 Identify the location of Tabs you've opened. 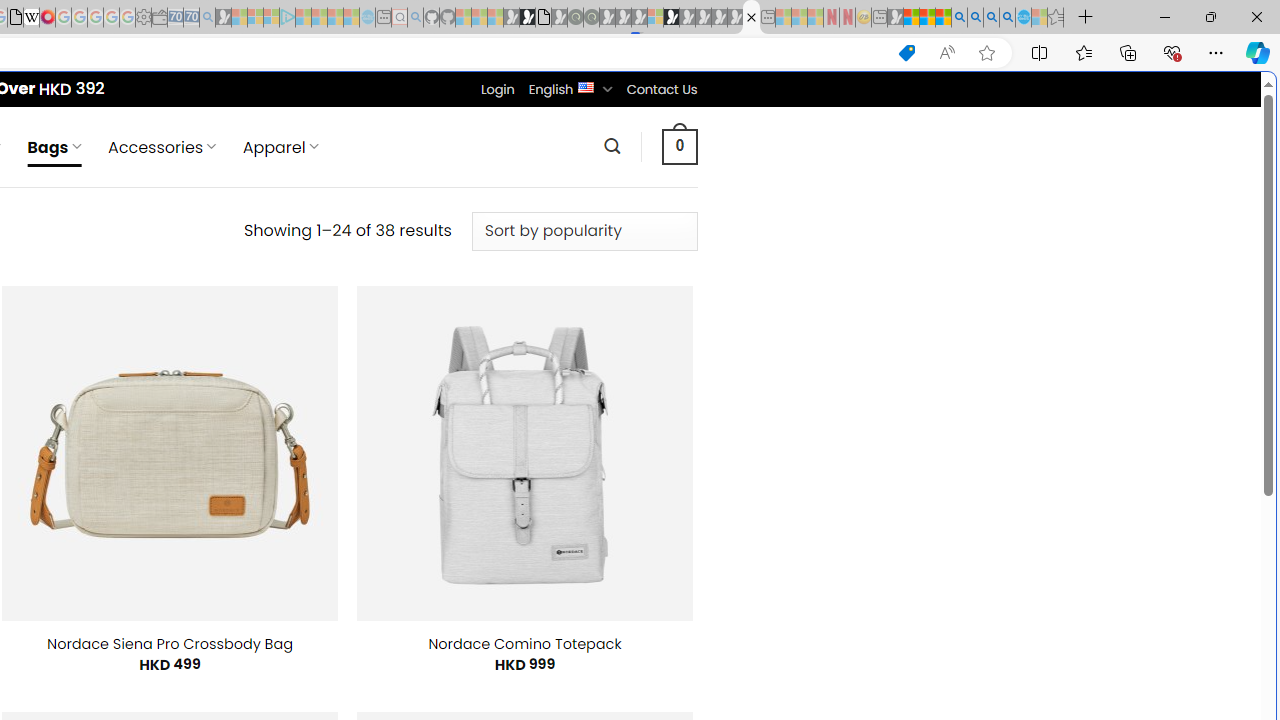
(276, 266).